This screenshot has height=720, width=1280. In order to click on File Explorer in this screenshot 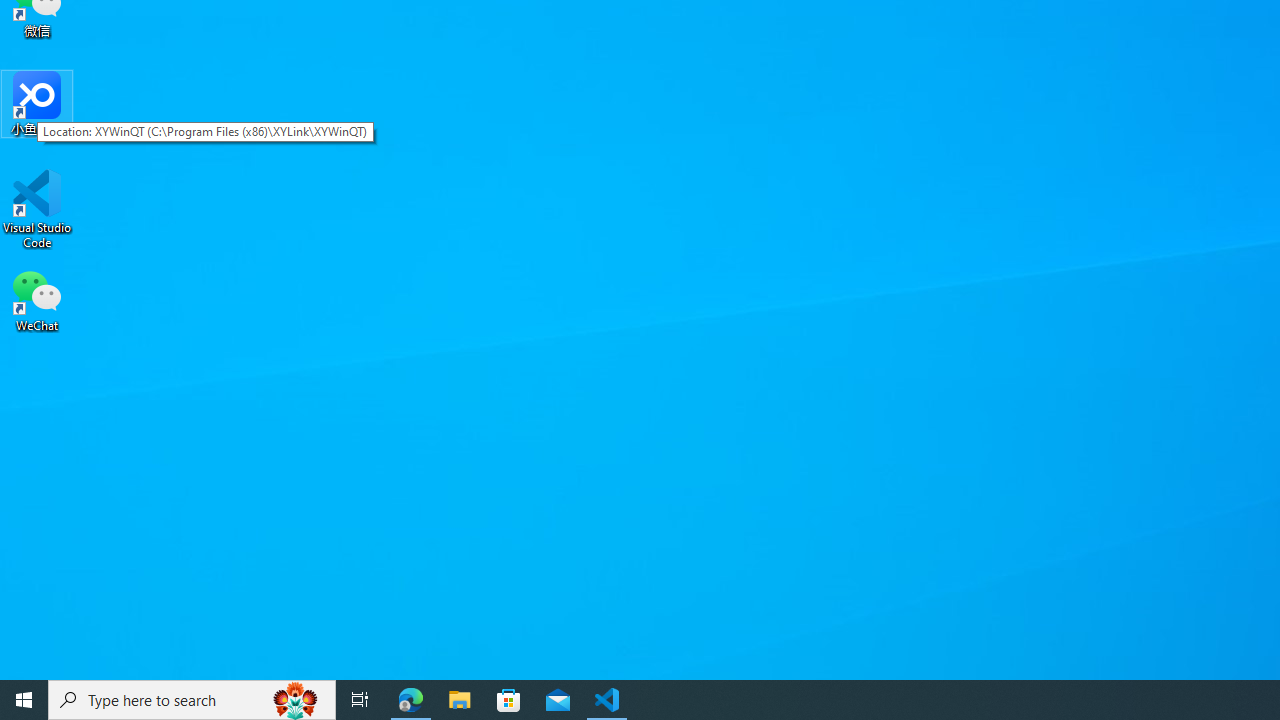, I will do `click(460, 700)`.